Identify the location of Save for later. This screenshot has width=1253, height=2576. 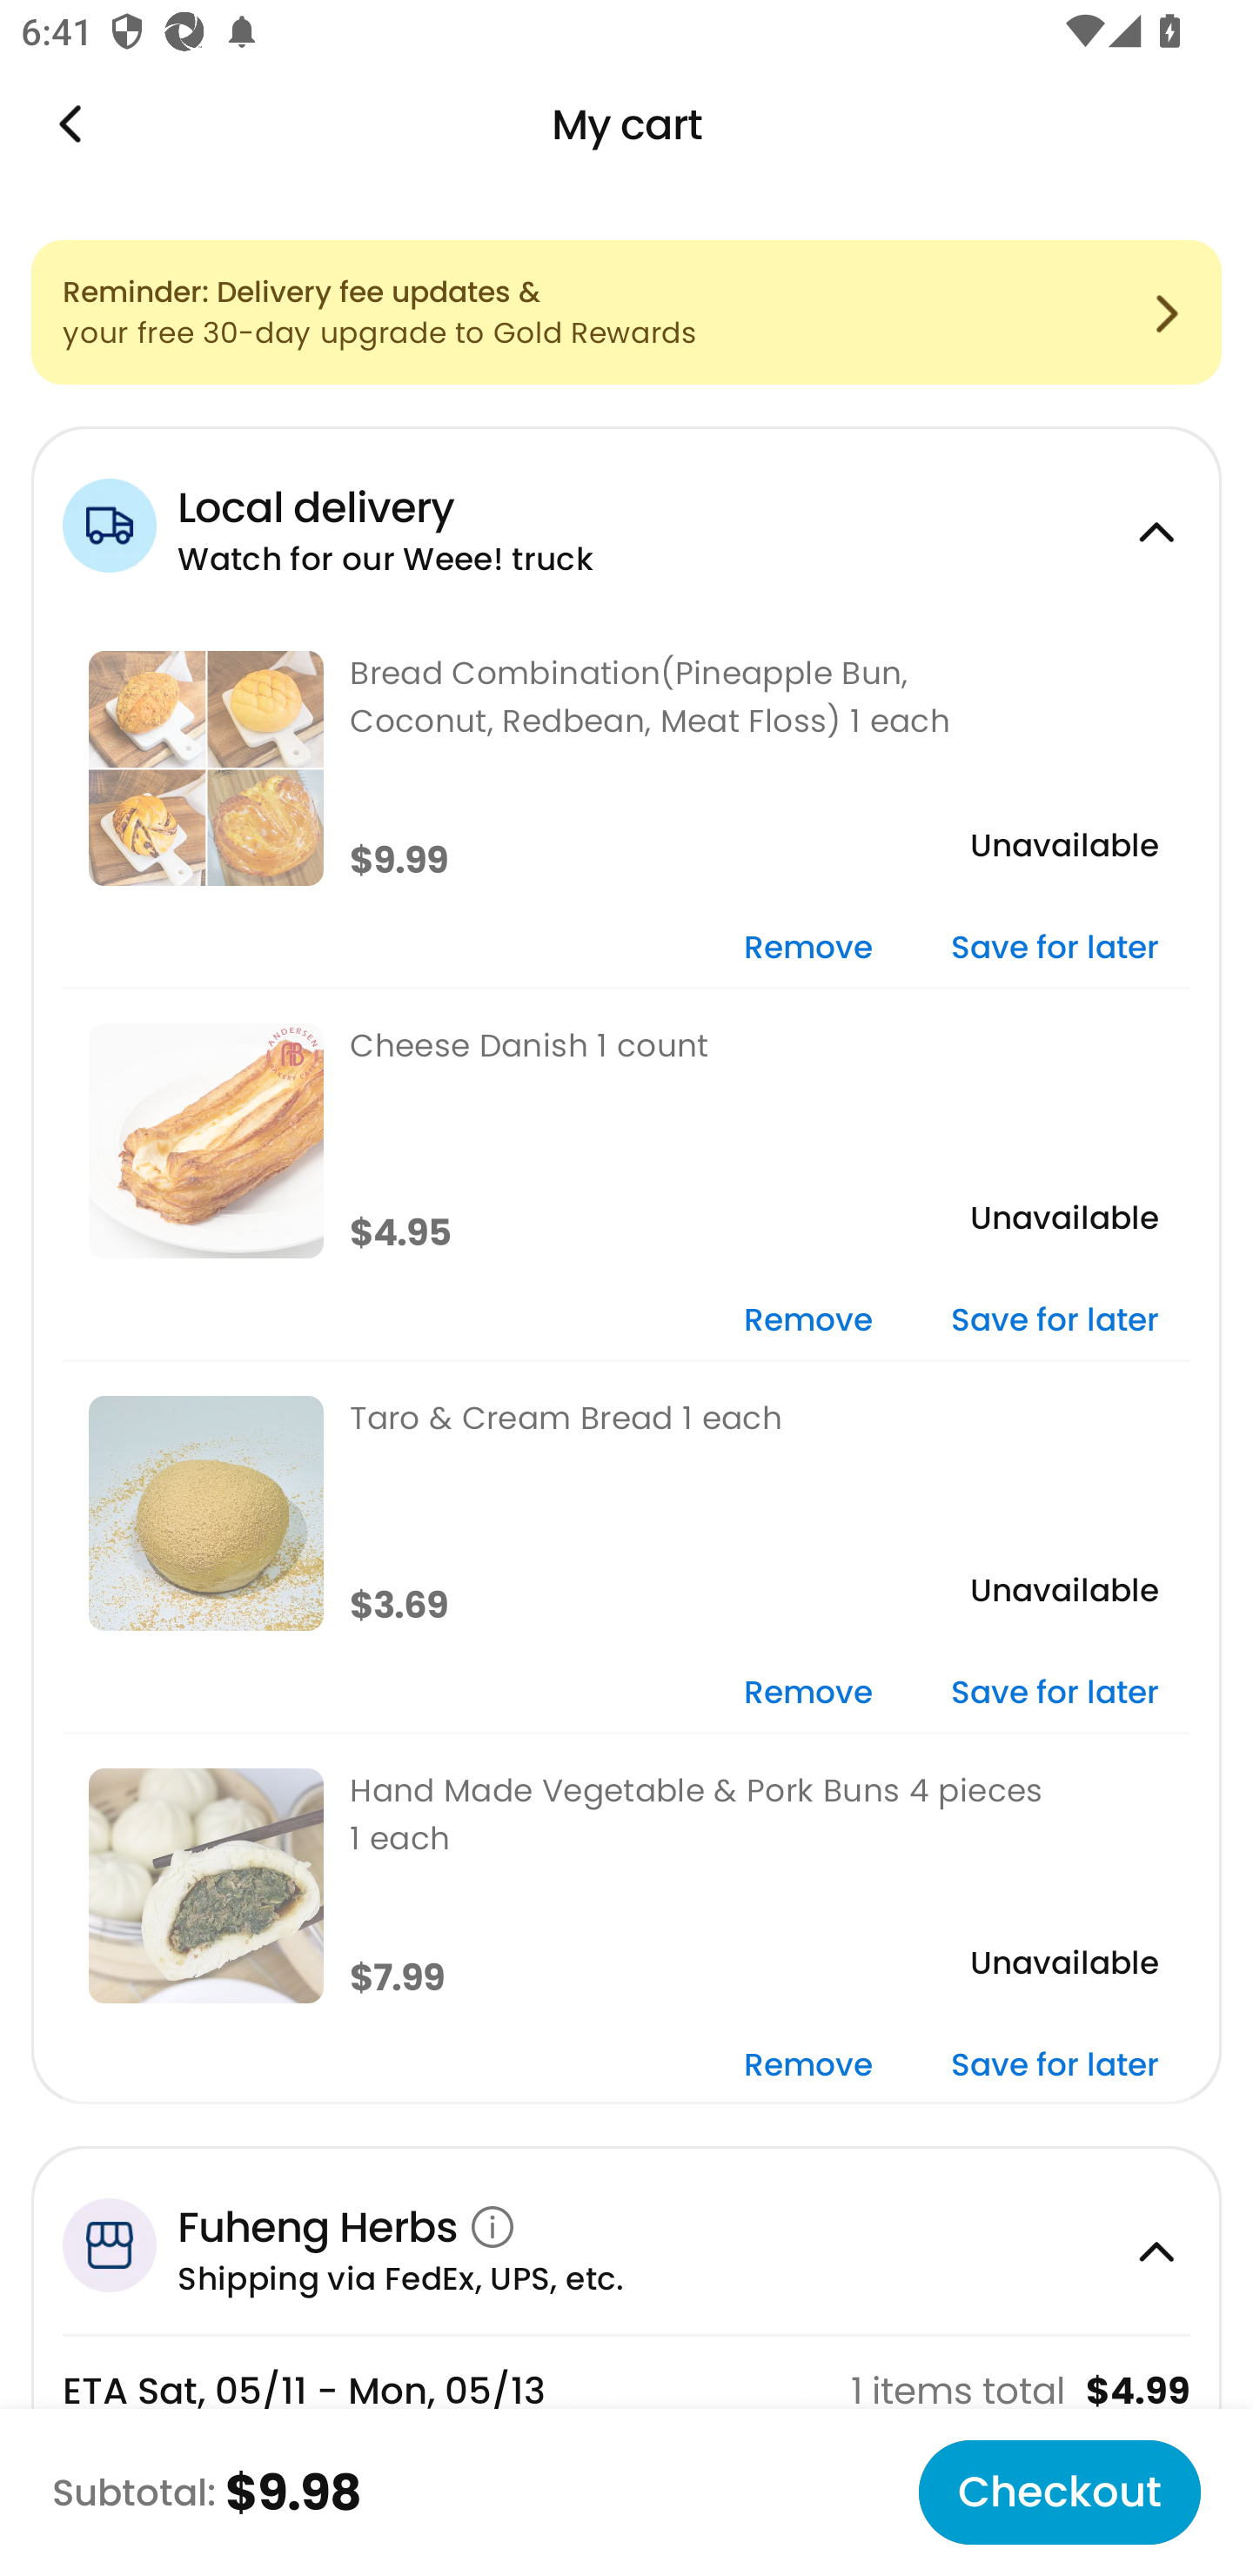
(1055, 949).